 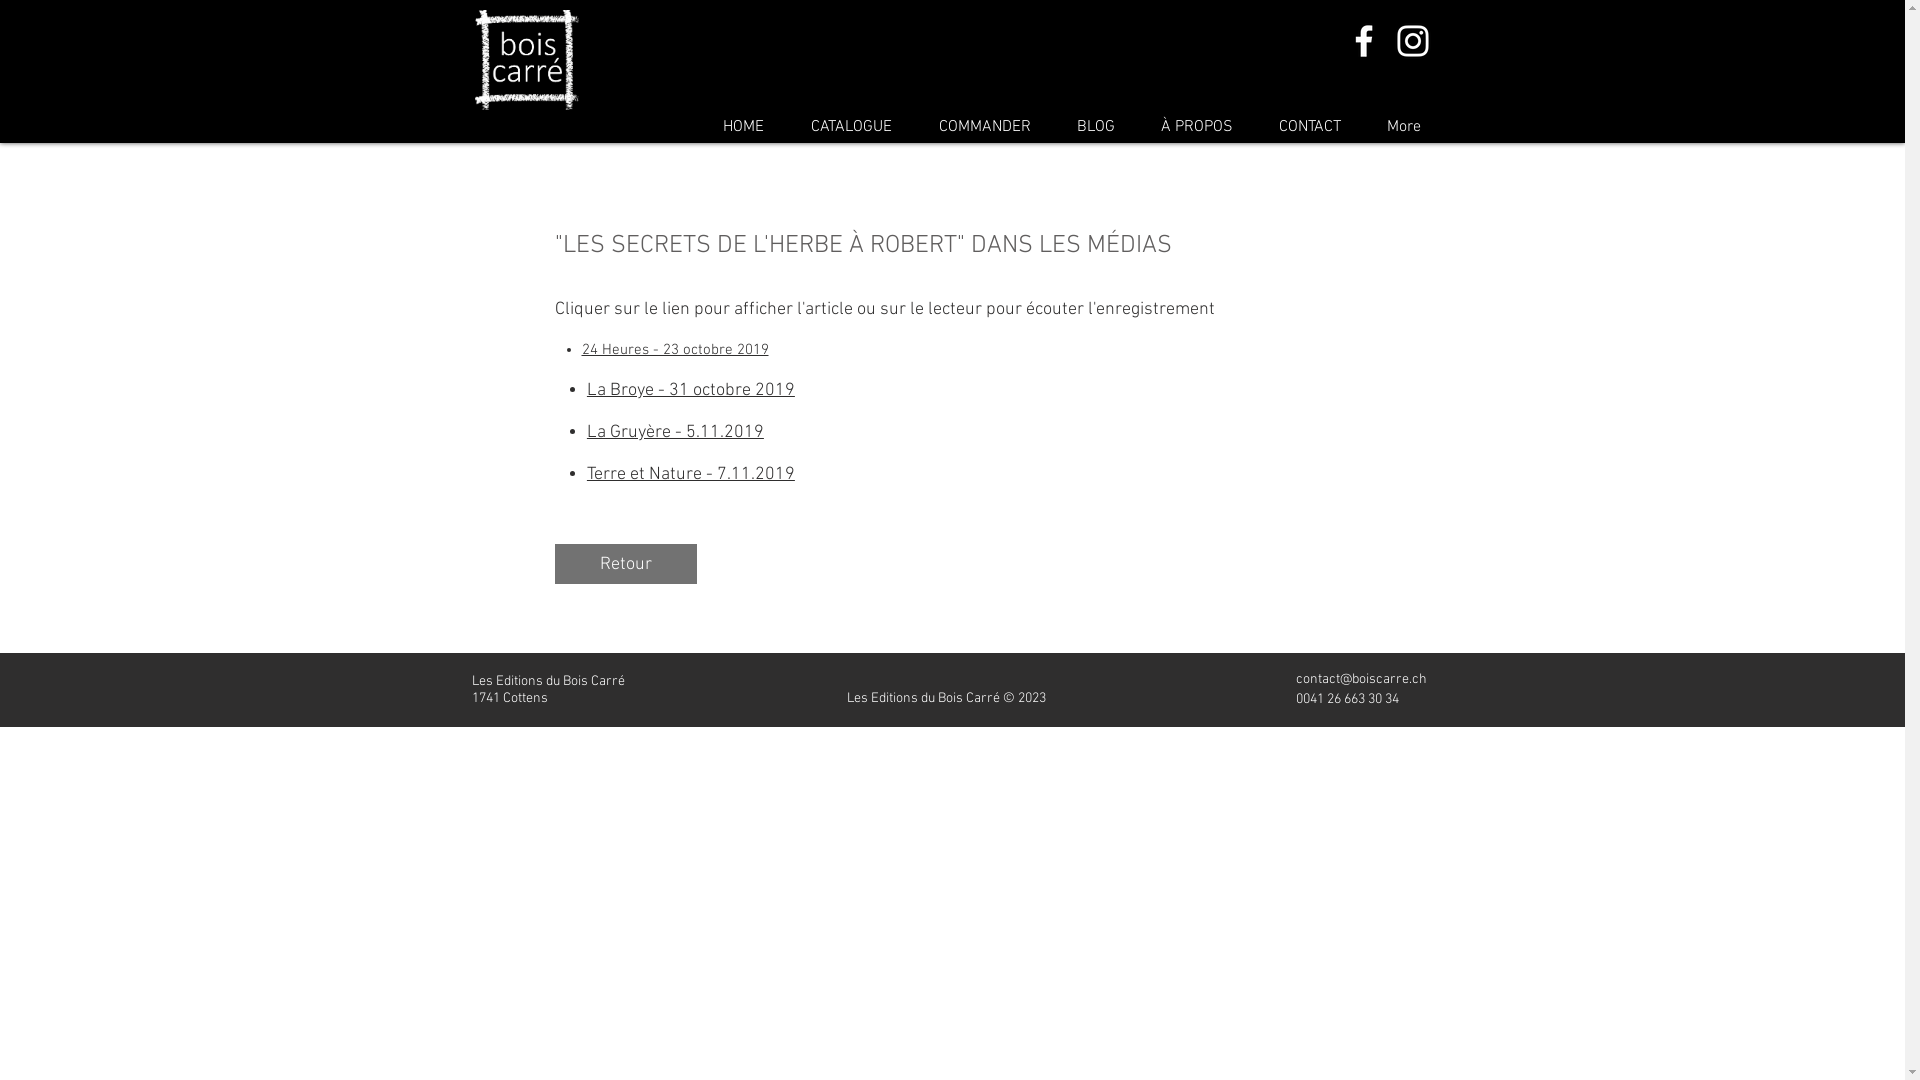 I want to click on COMMANDER, so click(x=985, y=128).